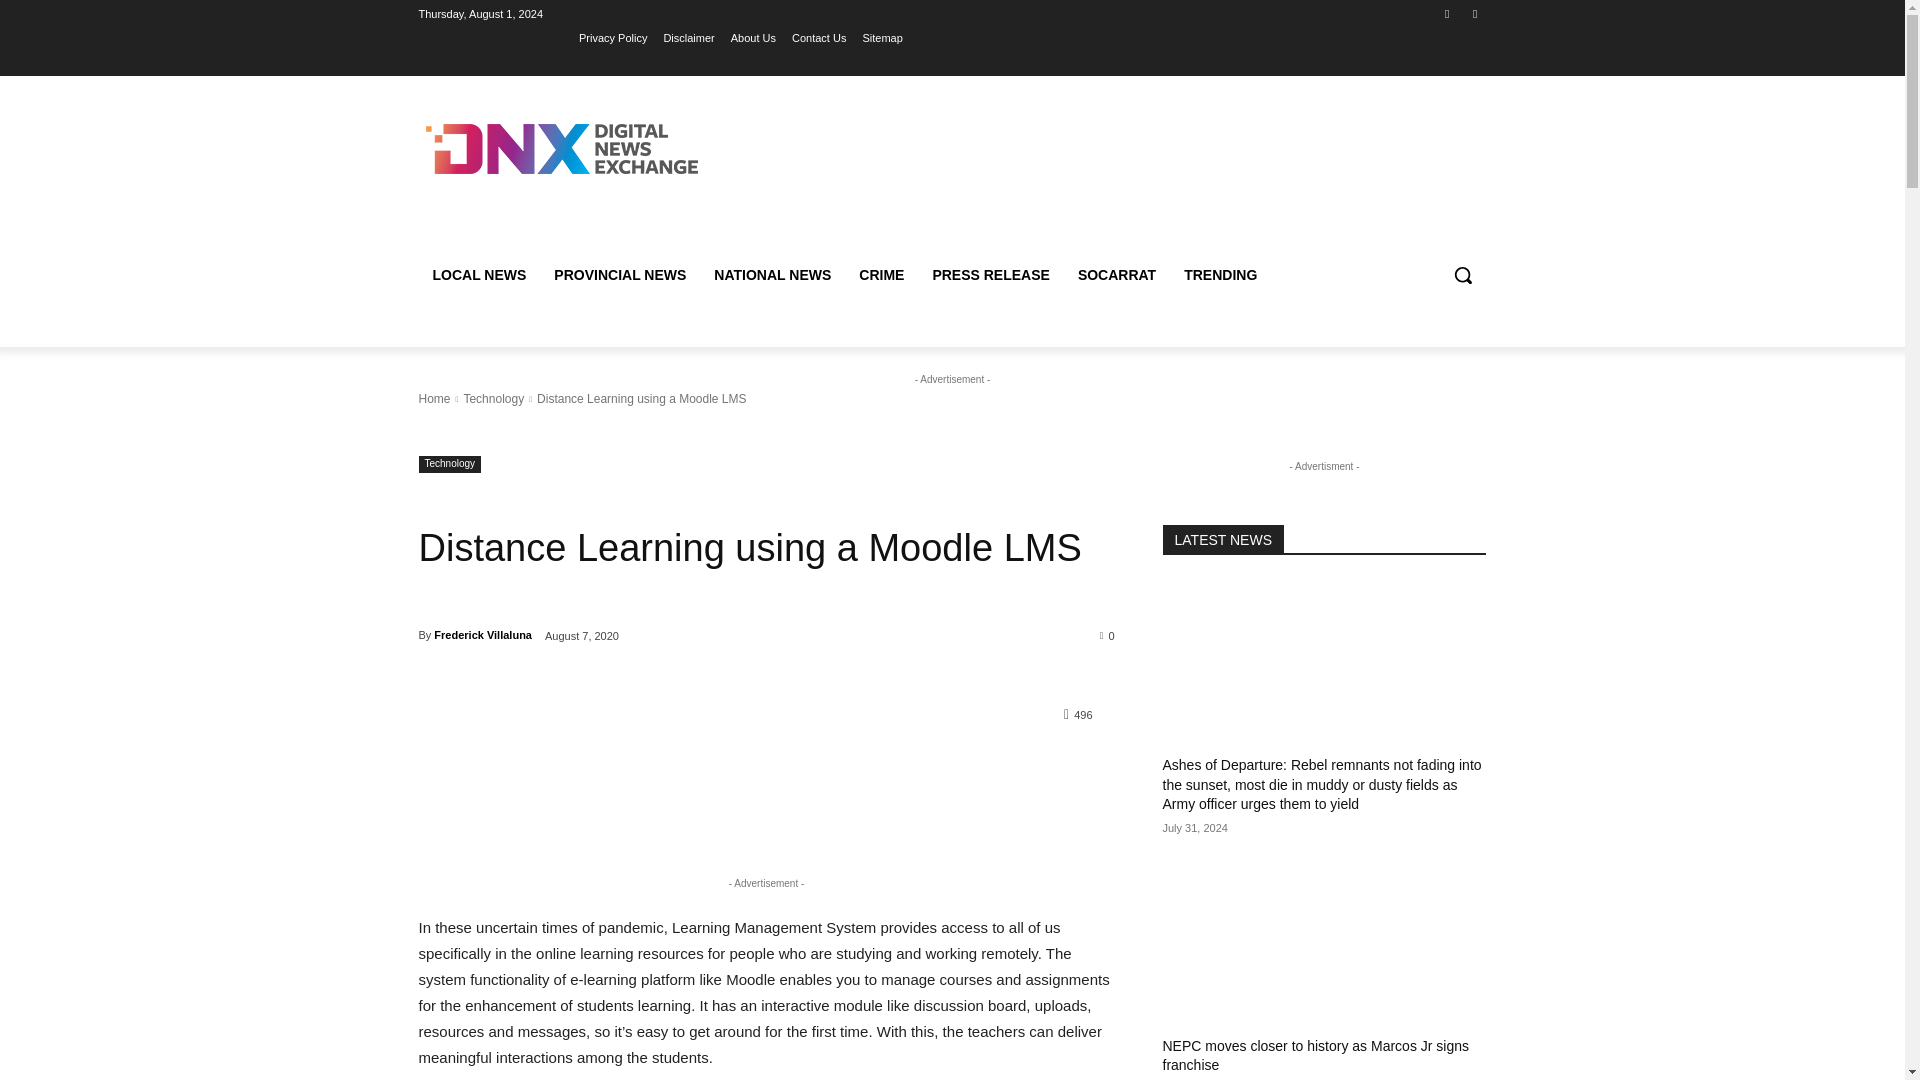  Describe the element at coordinates (613, 37) in the screenshot. I see `Privacy Policy` at that location.